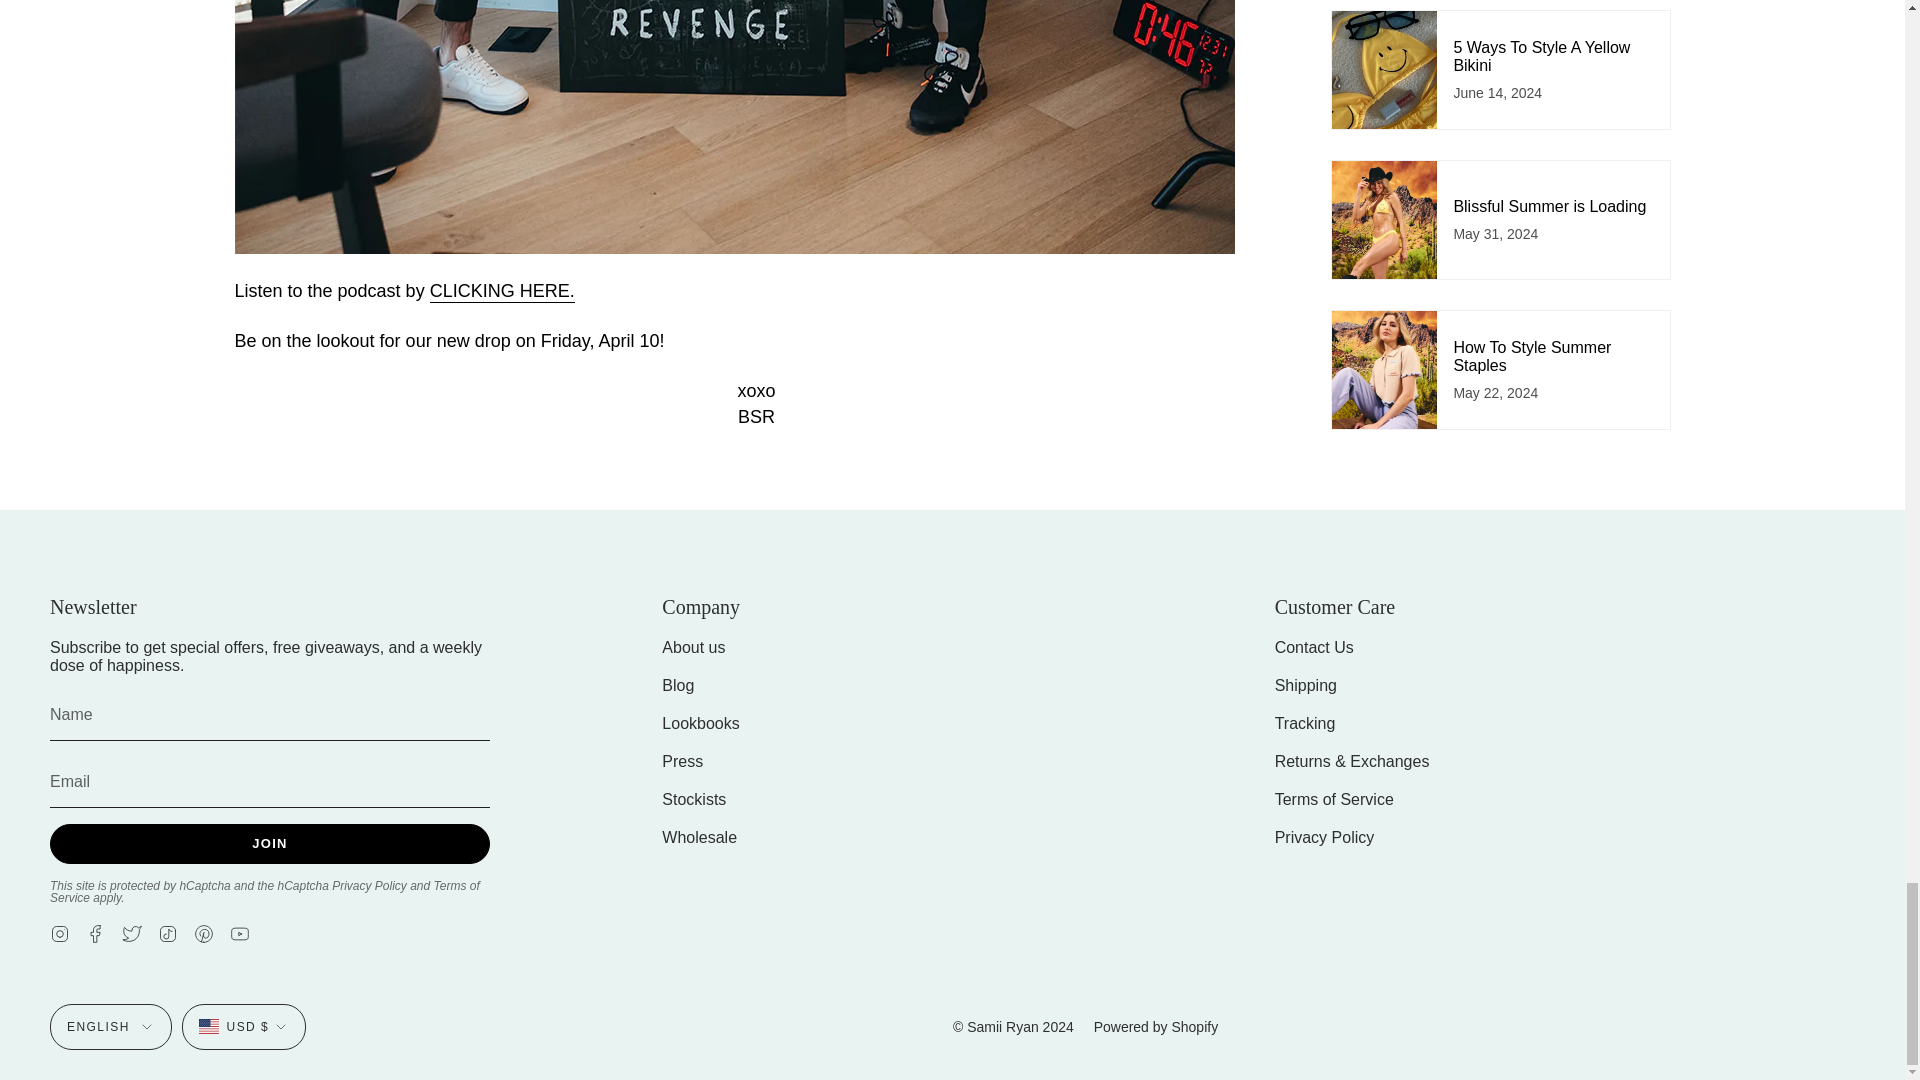  Describe the element at coordinates (240, 932) in the screenshot. I see `Samii Ryan  on YouTube` at that location.